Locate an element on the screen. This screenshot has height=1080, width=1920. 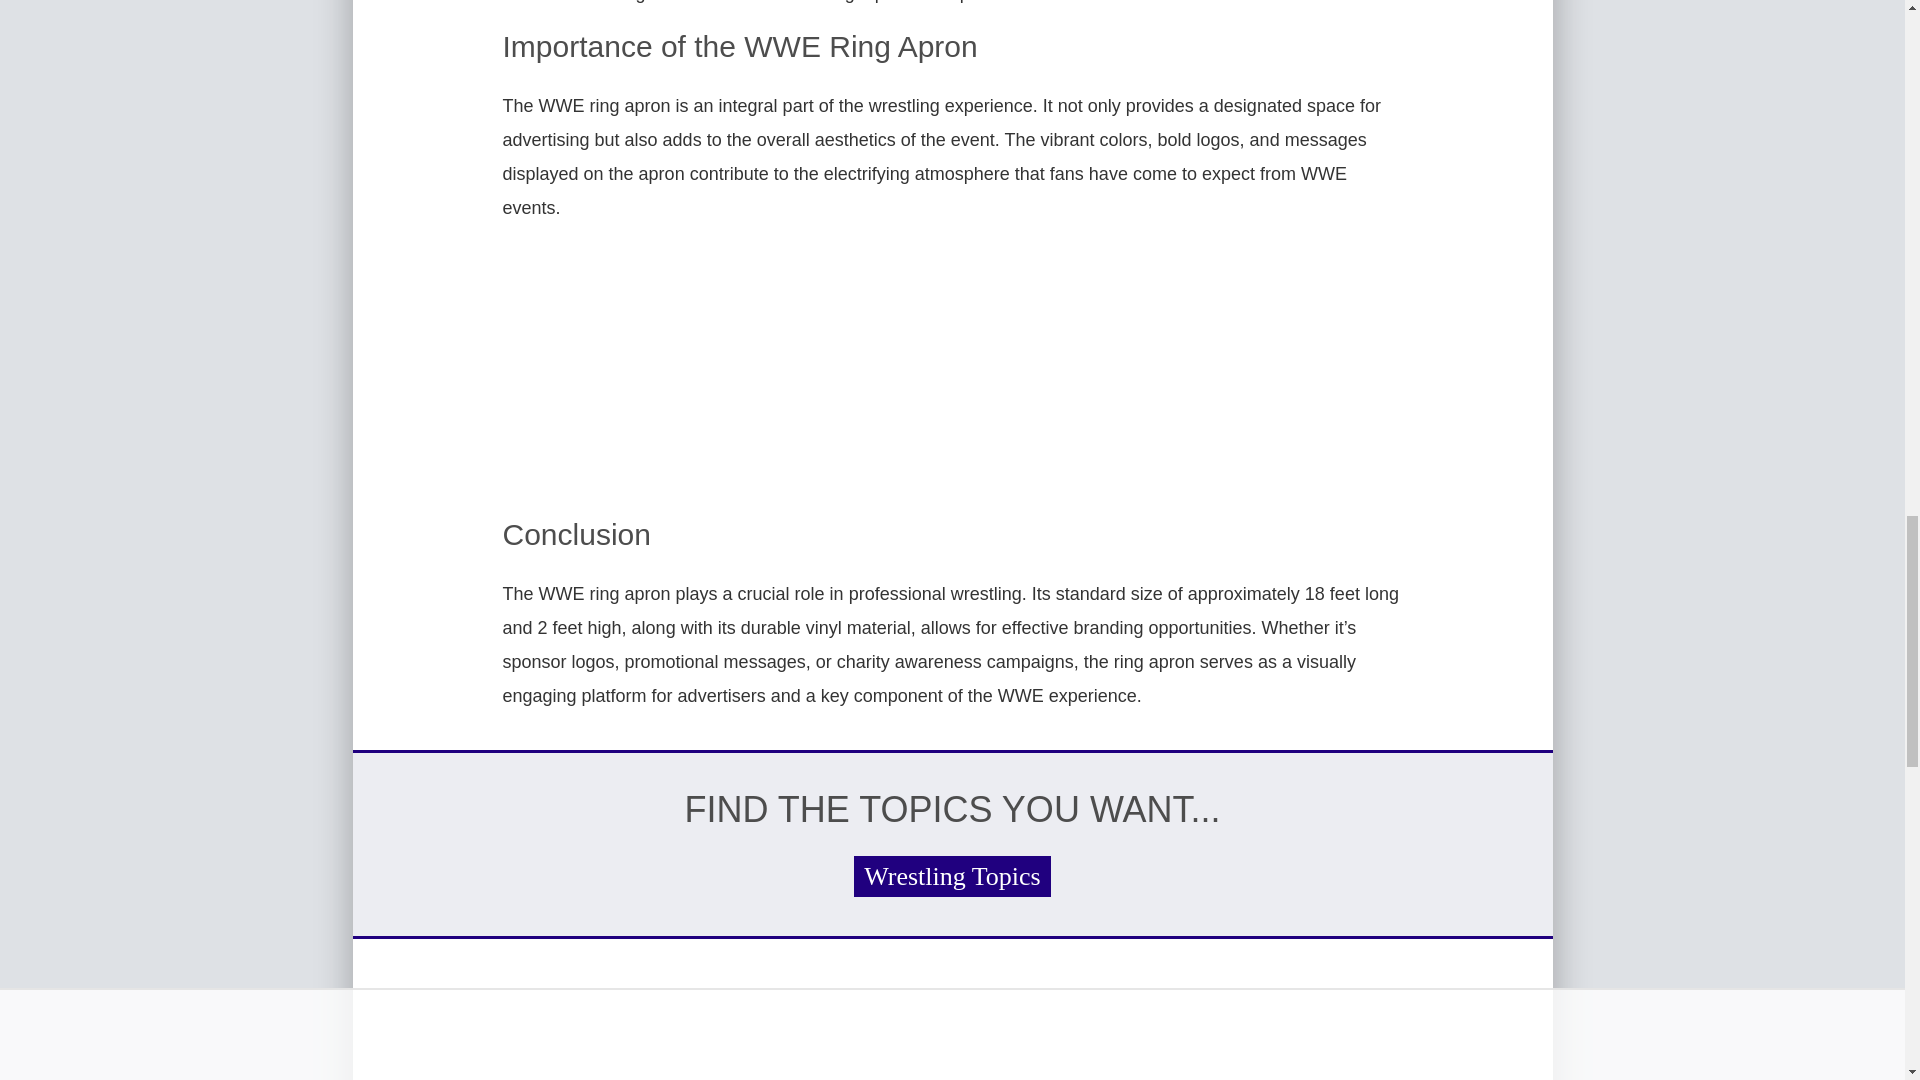
View all posts in Wrestling Topics is located at coordinates (952, 876).